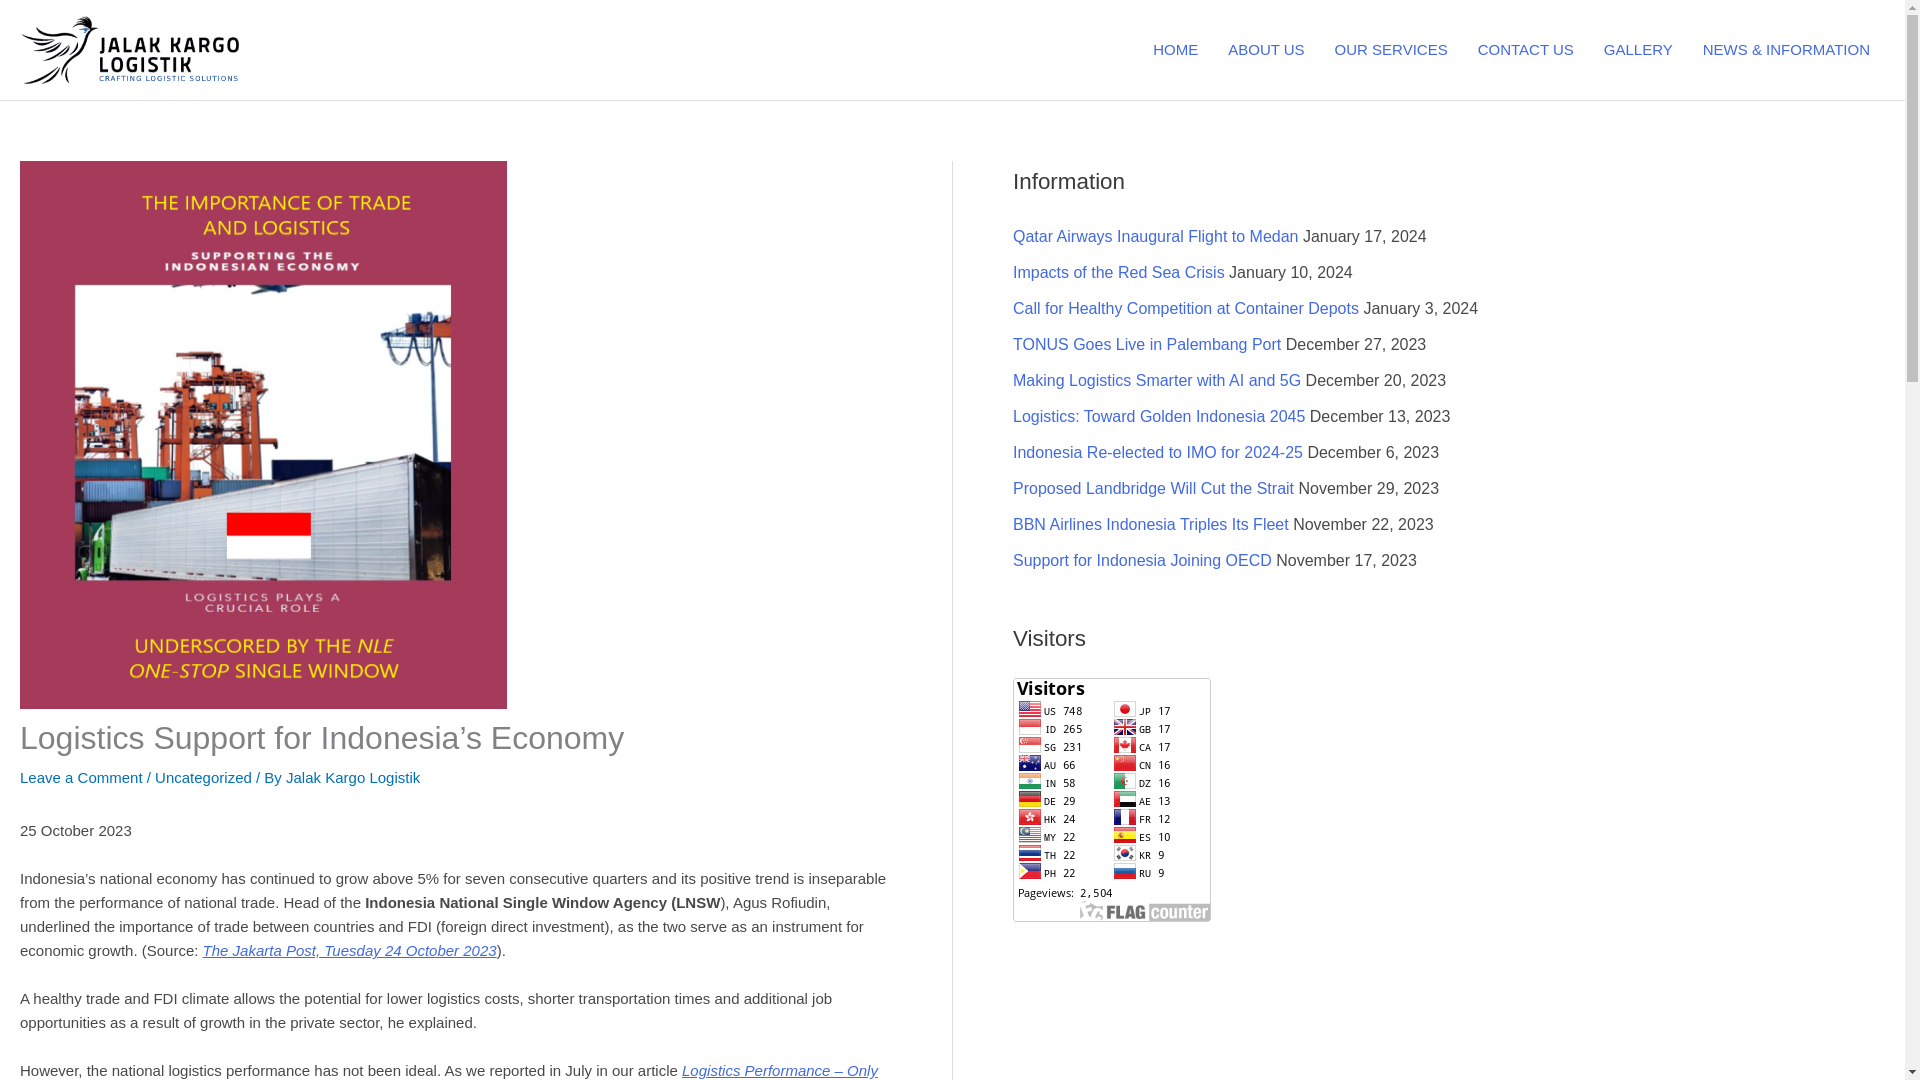 This screenshot has height=1080, width=1920. What do you see at coordinates (1266, 50) in the screenshot?
I see `ABOUT US` at bounding box center [1266, 50].